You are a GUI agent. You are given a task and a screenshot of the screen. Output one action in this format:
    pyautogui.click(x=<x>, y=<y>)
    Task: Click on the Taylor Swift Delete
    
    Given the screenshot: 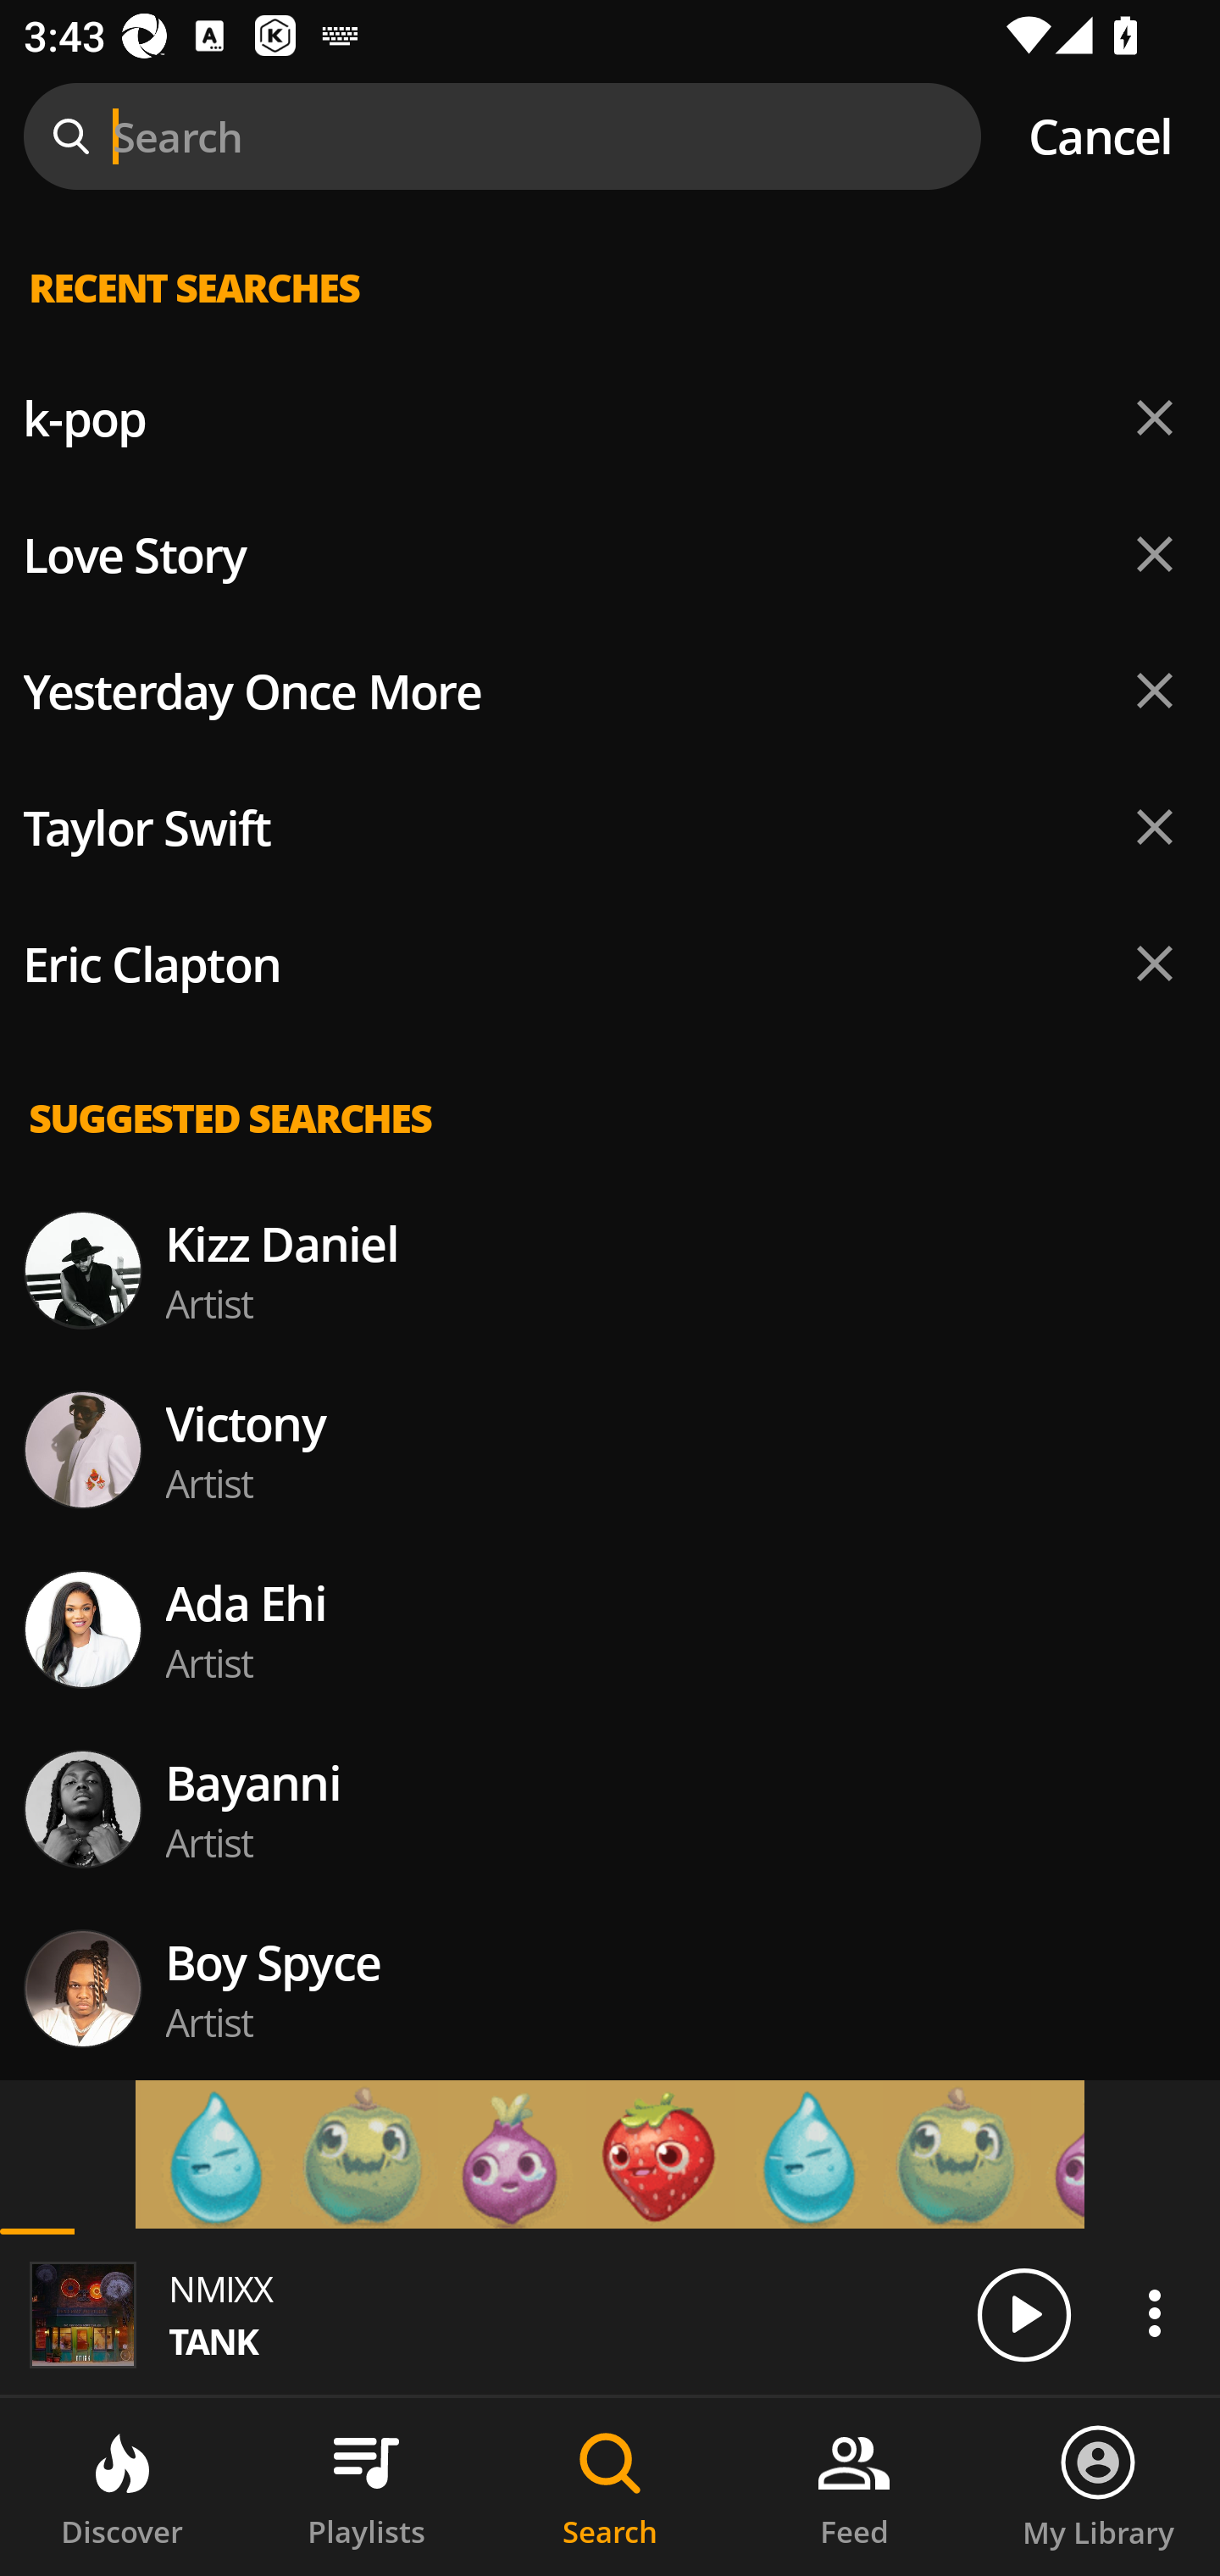 What is the action you would take?
    pyautogui.click(x=610, y=827)
    